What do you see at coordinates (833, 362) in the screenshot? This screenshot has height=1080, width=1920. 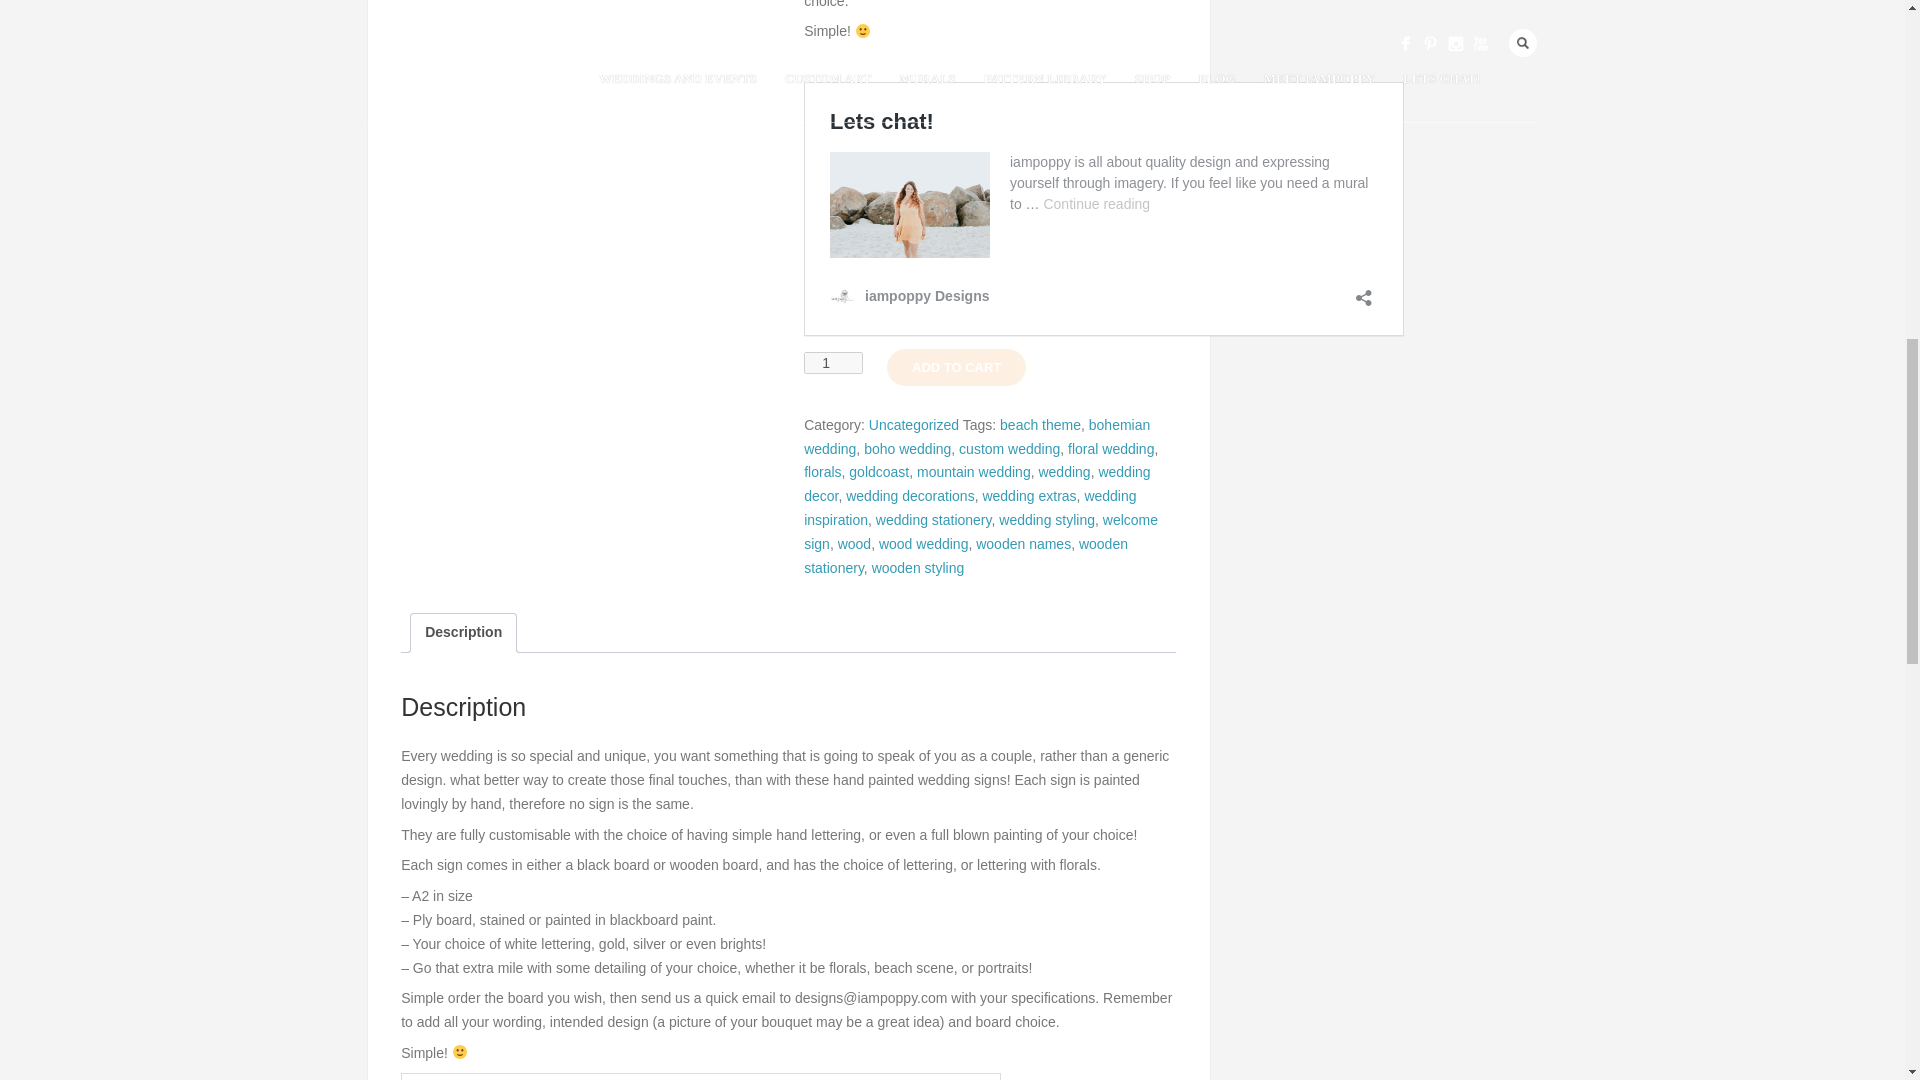 I see `1` at bounding box center [833, 362].